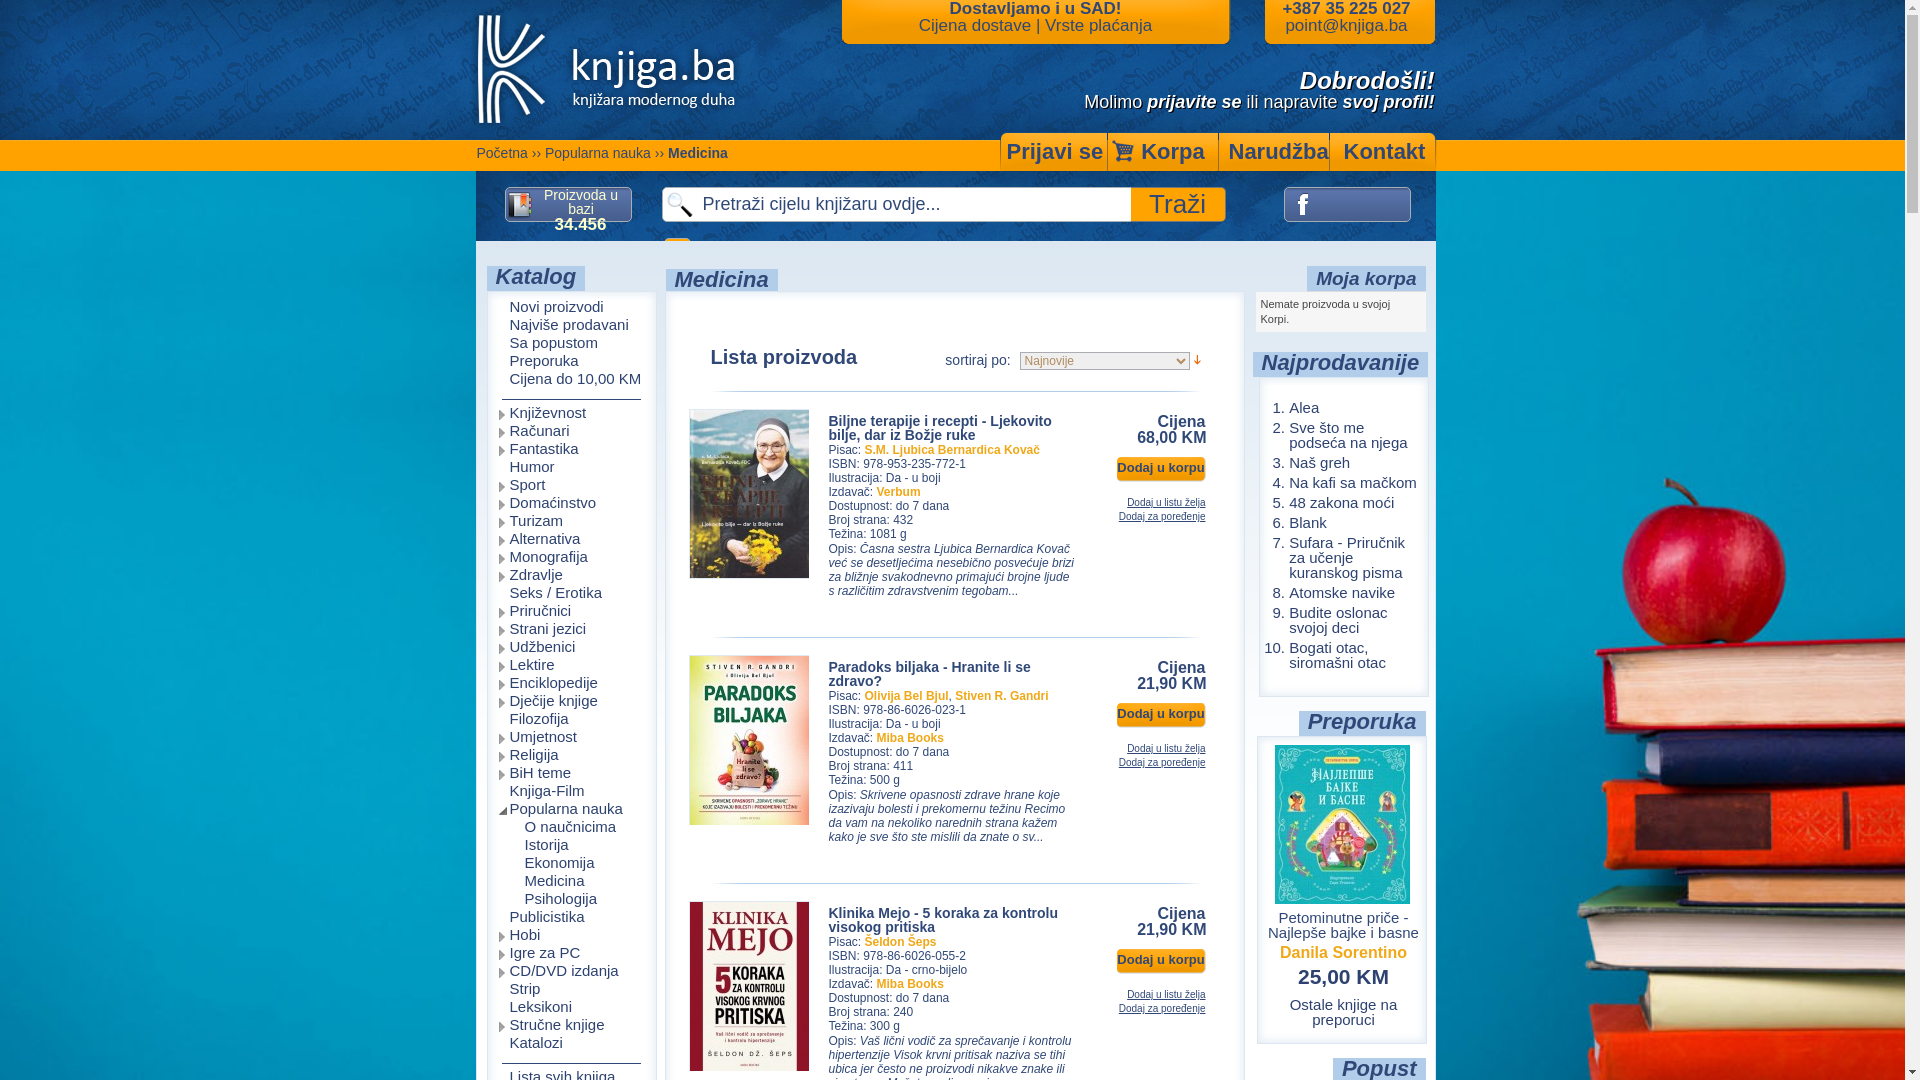 The width and height of the screenshot is (1920, 1080). What do you see at coordinates (572, 990) in the screenshot?
I see `Strip` at bounding box center [572, 990].